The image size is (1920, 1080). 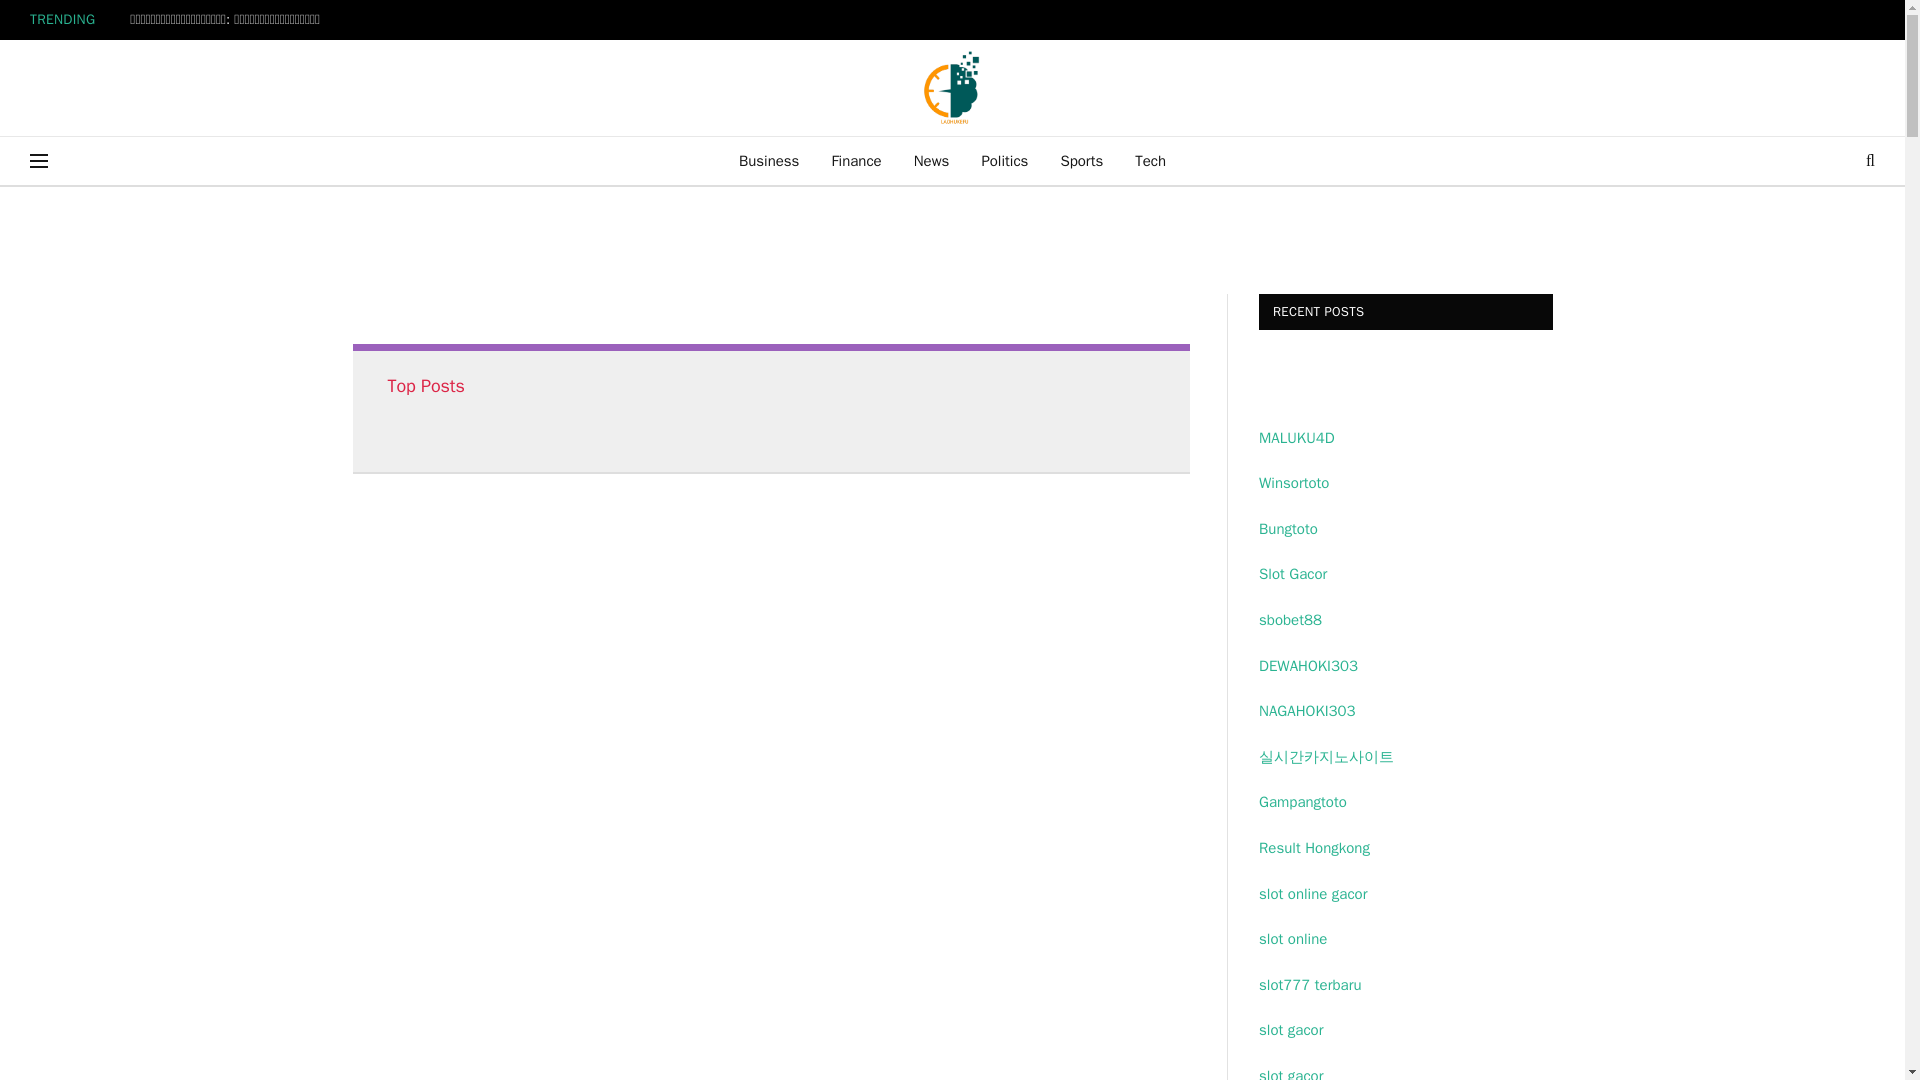 I want to click on Tech, so click(x=1150, y=160).